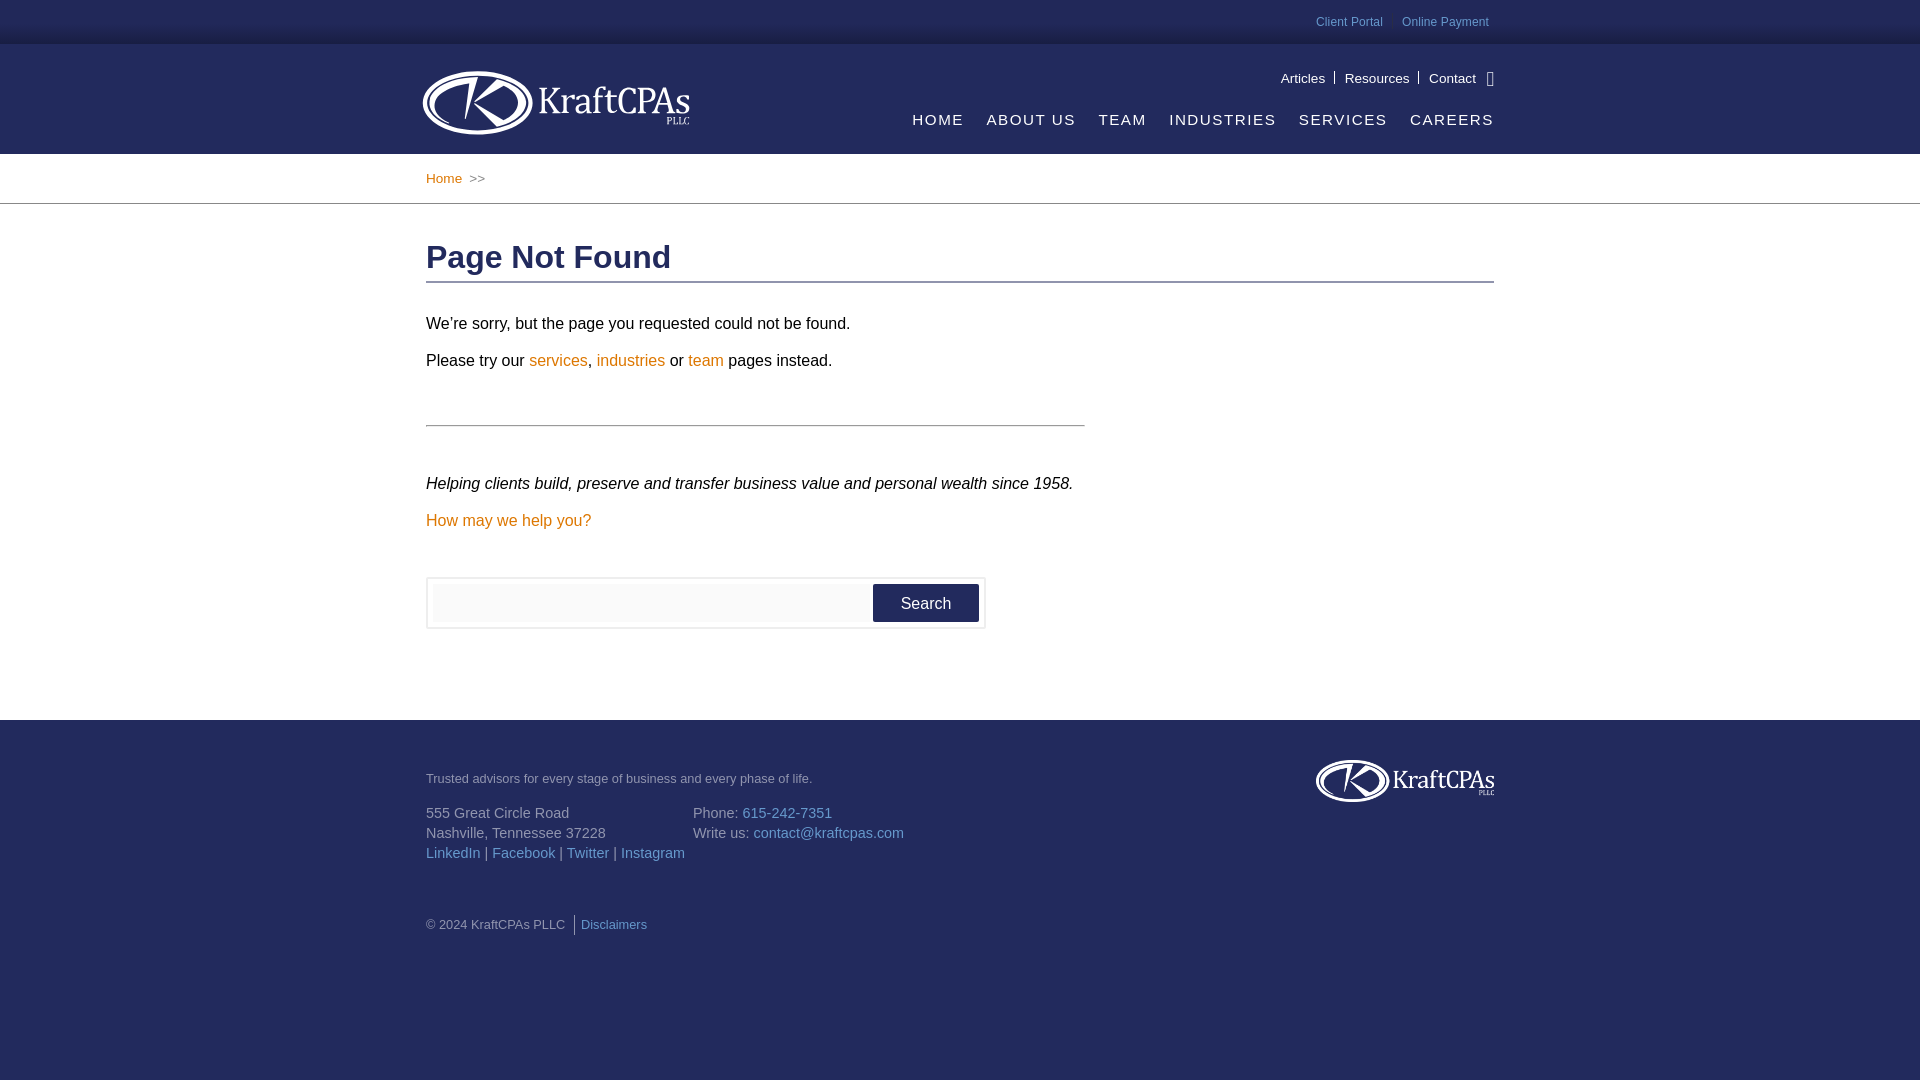 This screenshot has height=1080, width=1920. I want to click on ABOUT US, so click(1030, 132).